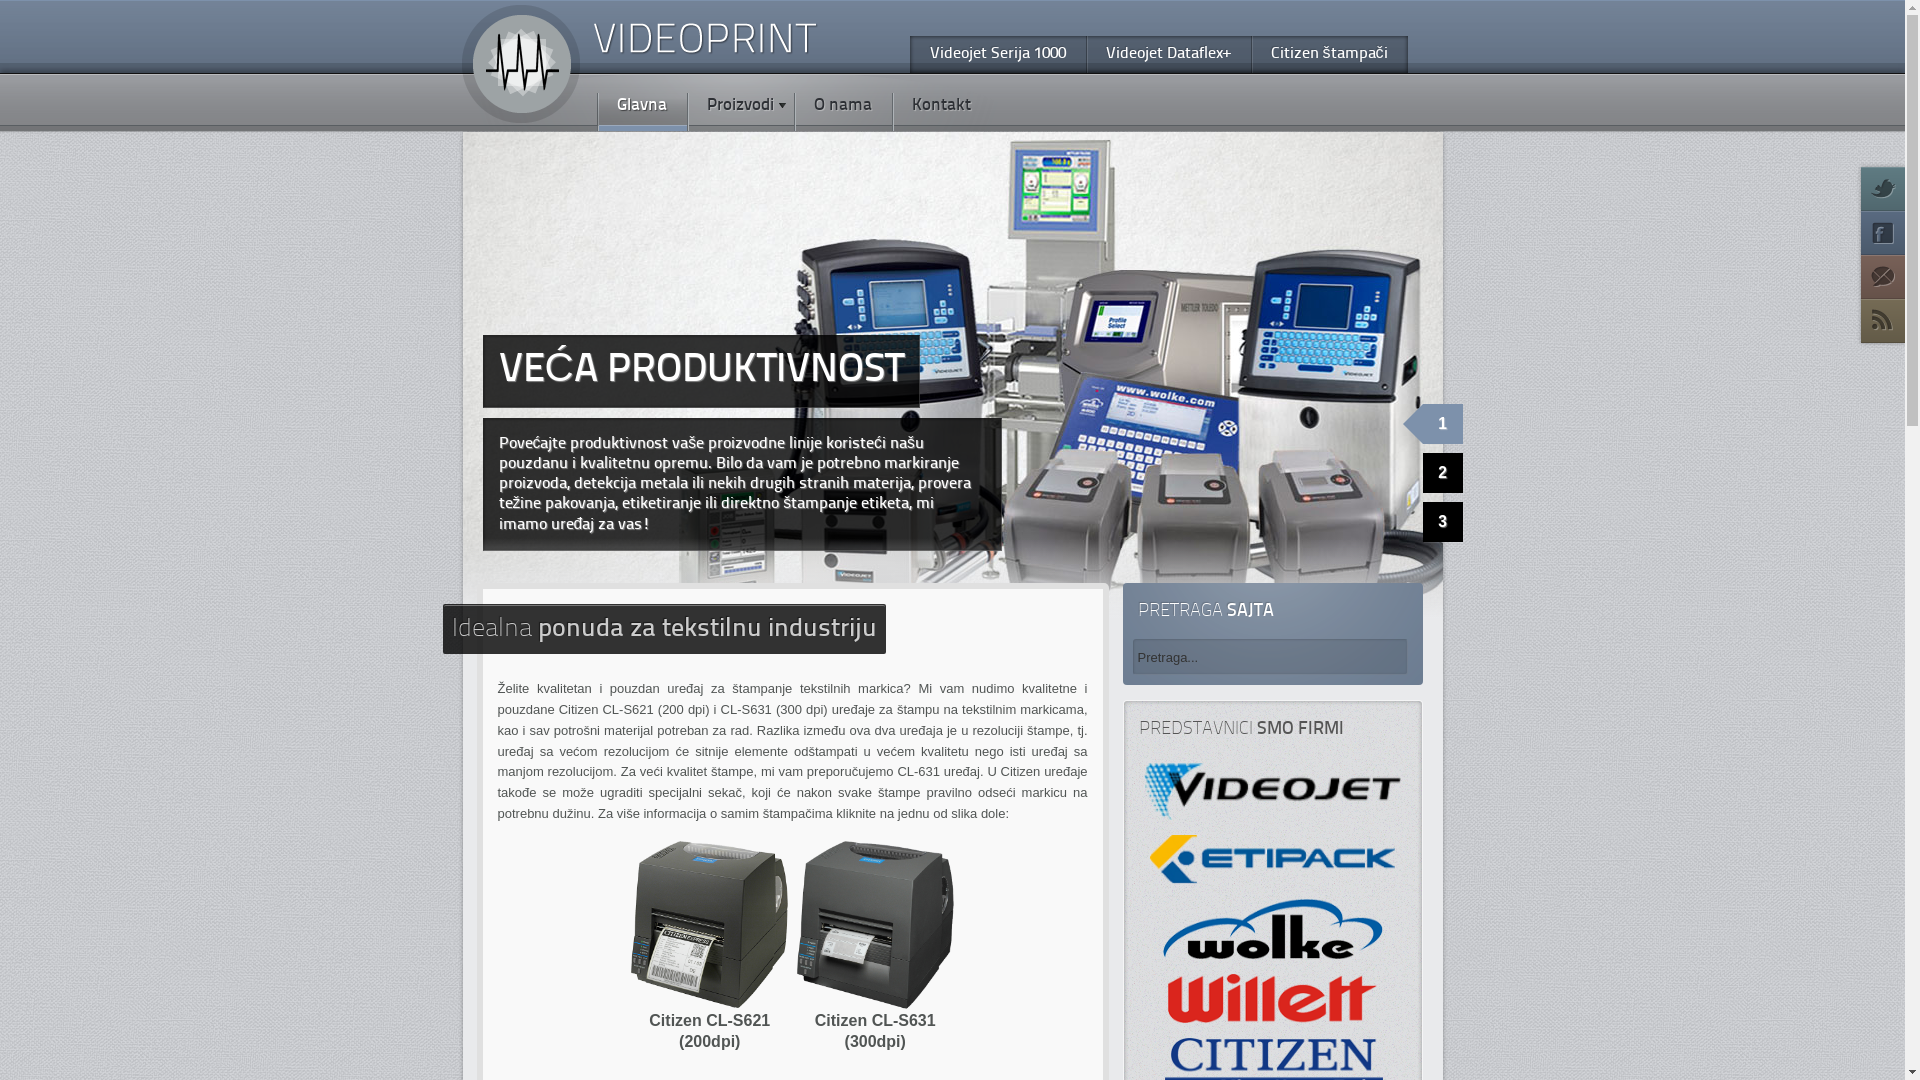 The image size is (1920, 1080). I want to click on Videojet Serija 1000, so click(998, 54).